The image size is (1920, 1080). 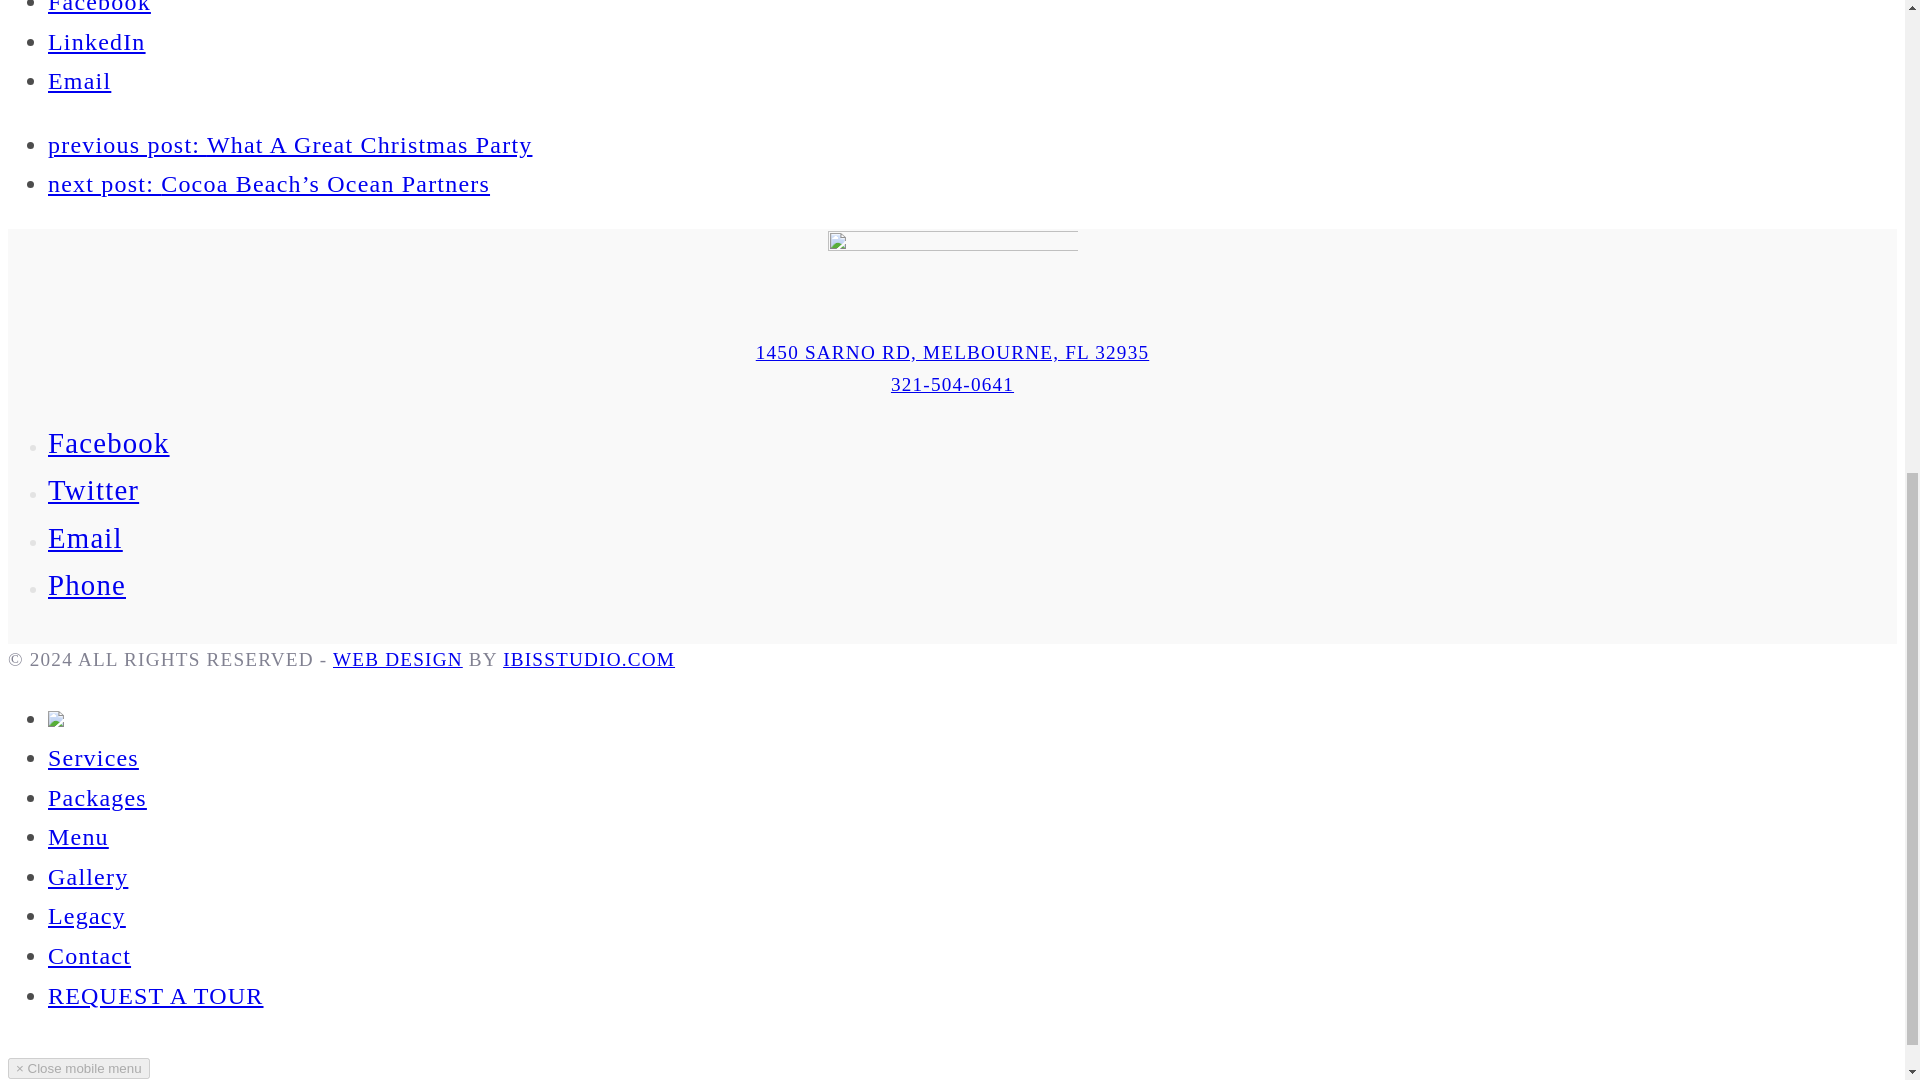 I want to click on LinkedIn, so click(x=96, y=42).